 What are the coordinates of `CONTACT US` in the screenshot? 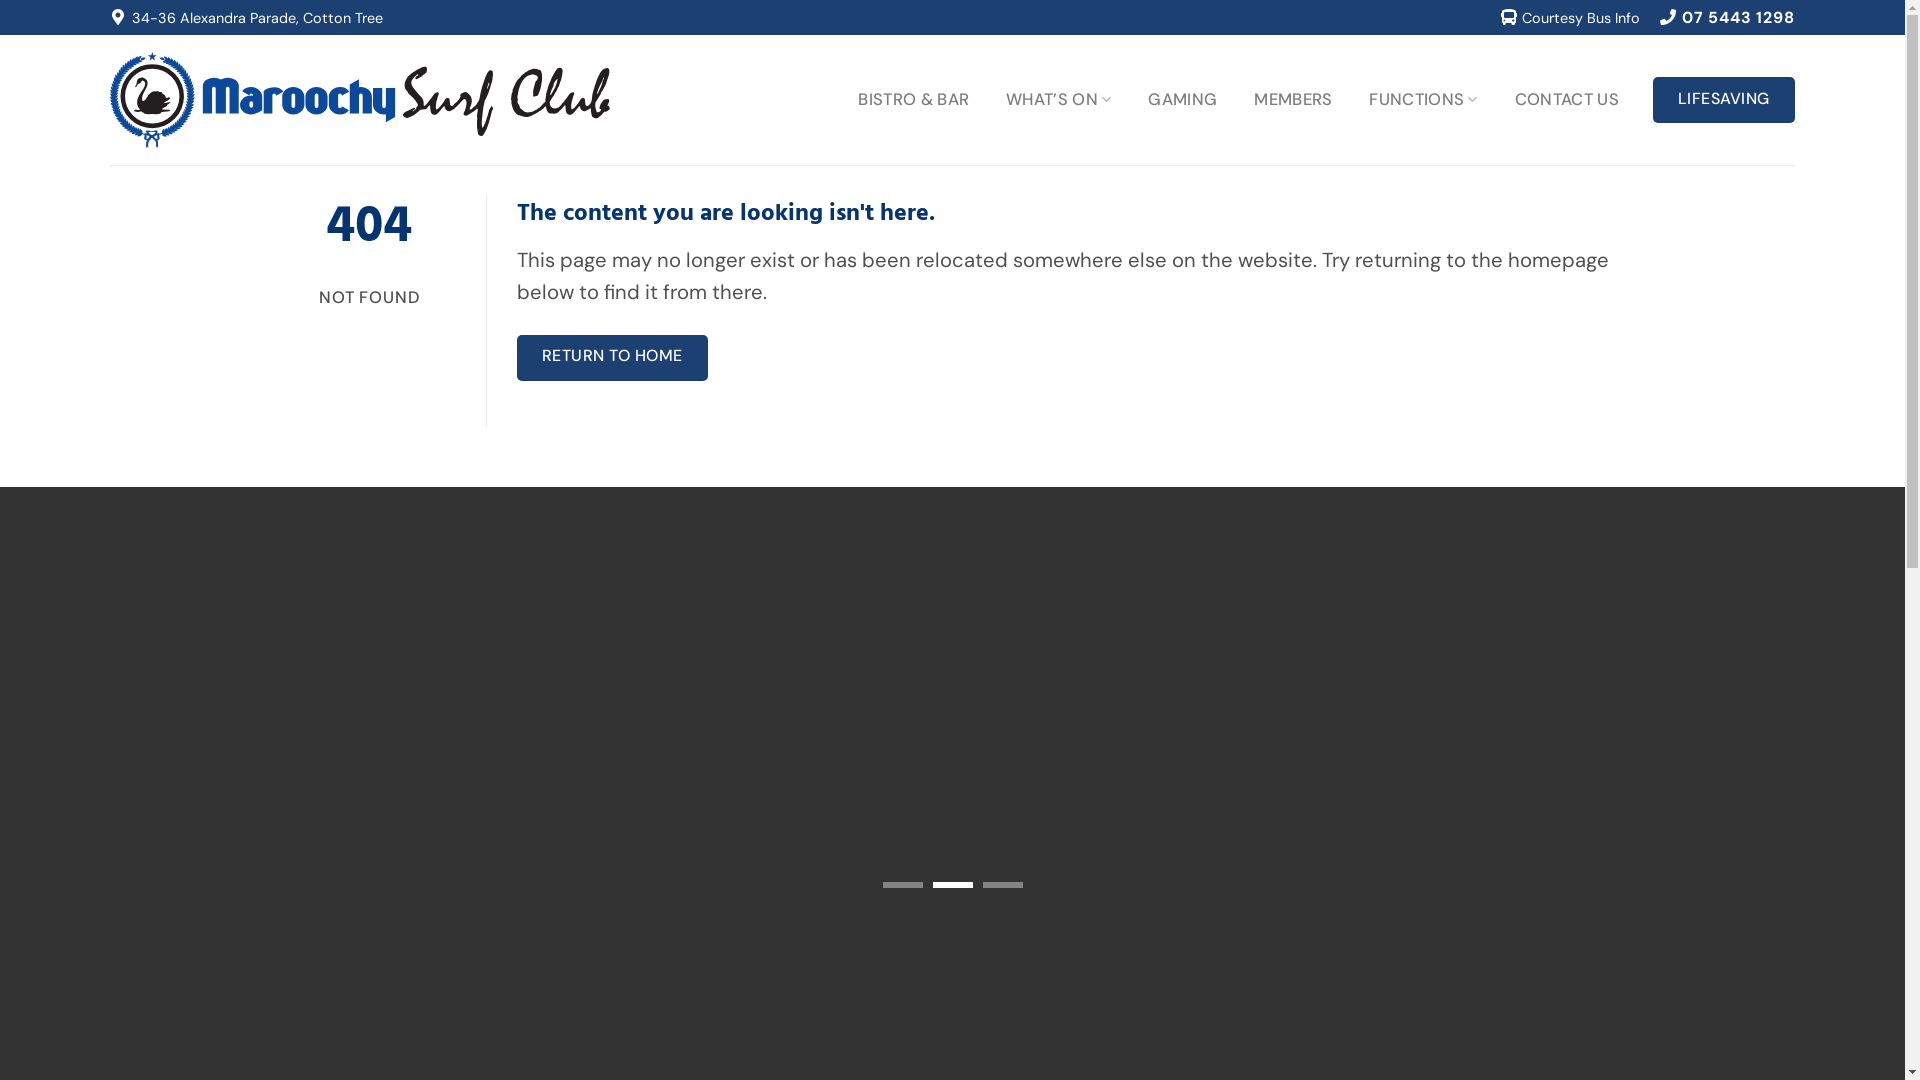 It's located at (1567, 100).